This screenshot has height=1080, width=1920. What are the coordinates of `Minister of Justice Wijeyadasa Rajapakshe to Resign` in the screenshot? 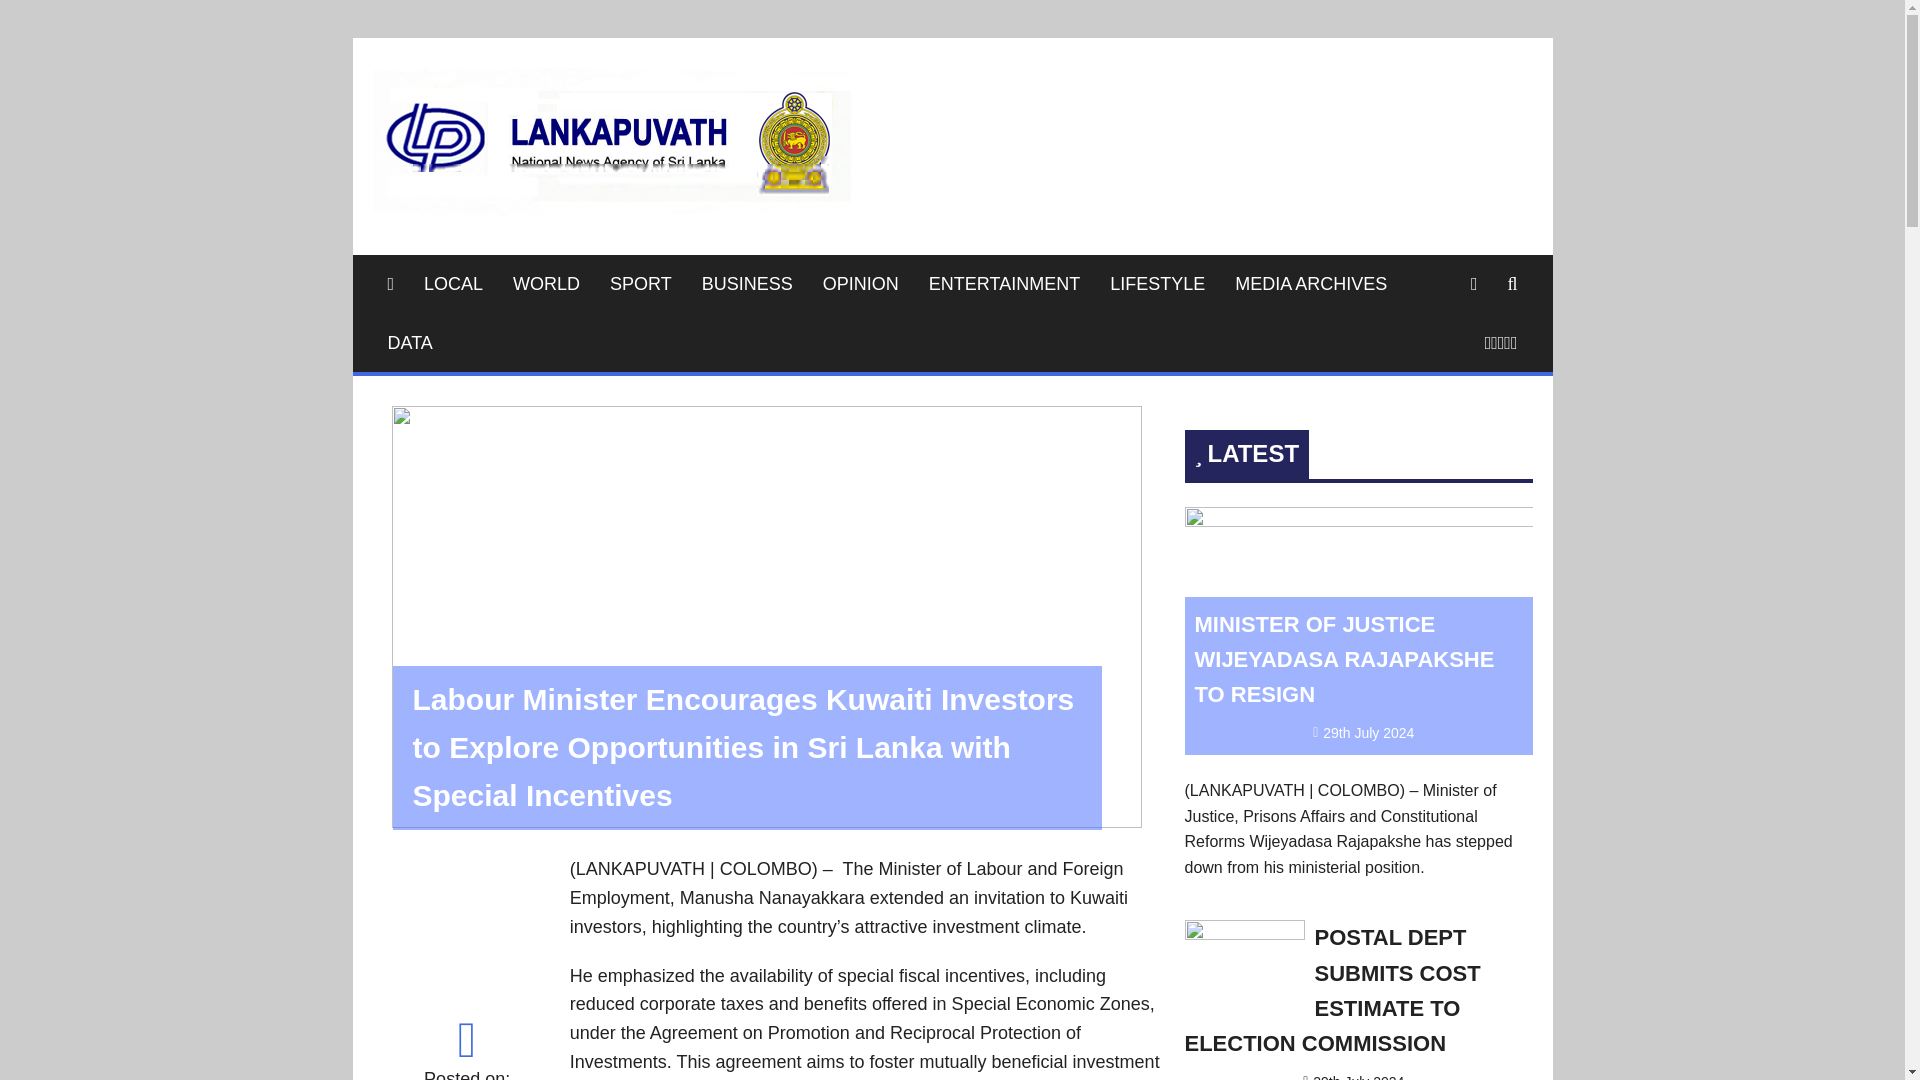 It's located at (1344, 660).